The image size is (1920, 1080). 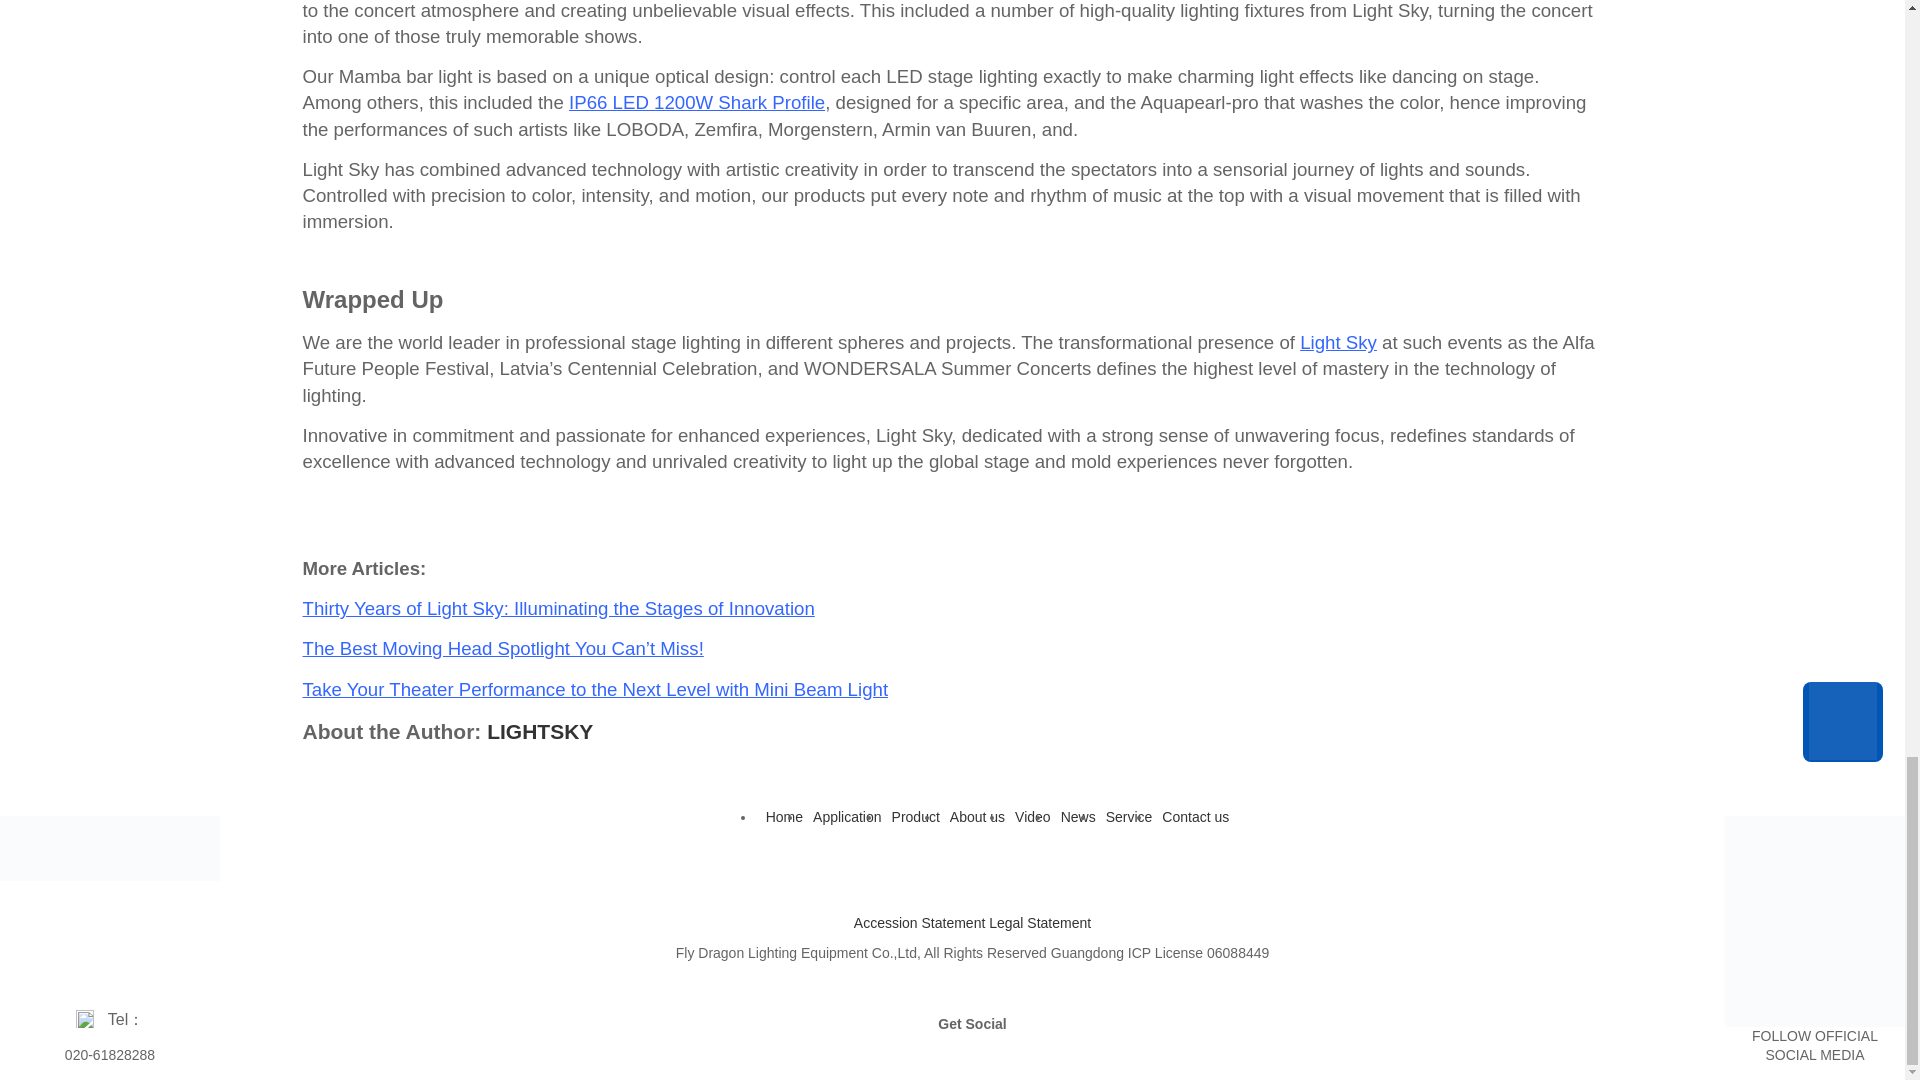 What do you see at coordinates (540, 732) in the screenshot?
I see `Posts by LIGHTSKY` at bounding box center [540, 732].